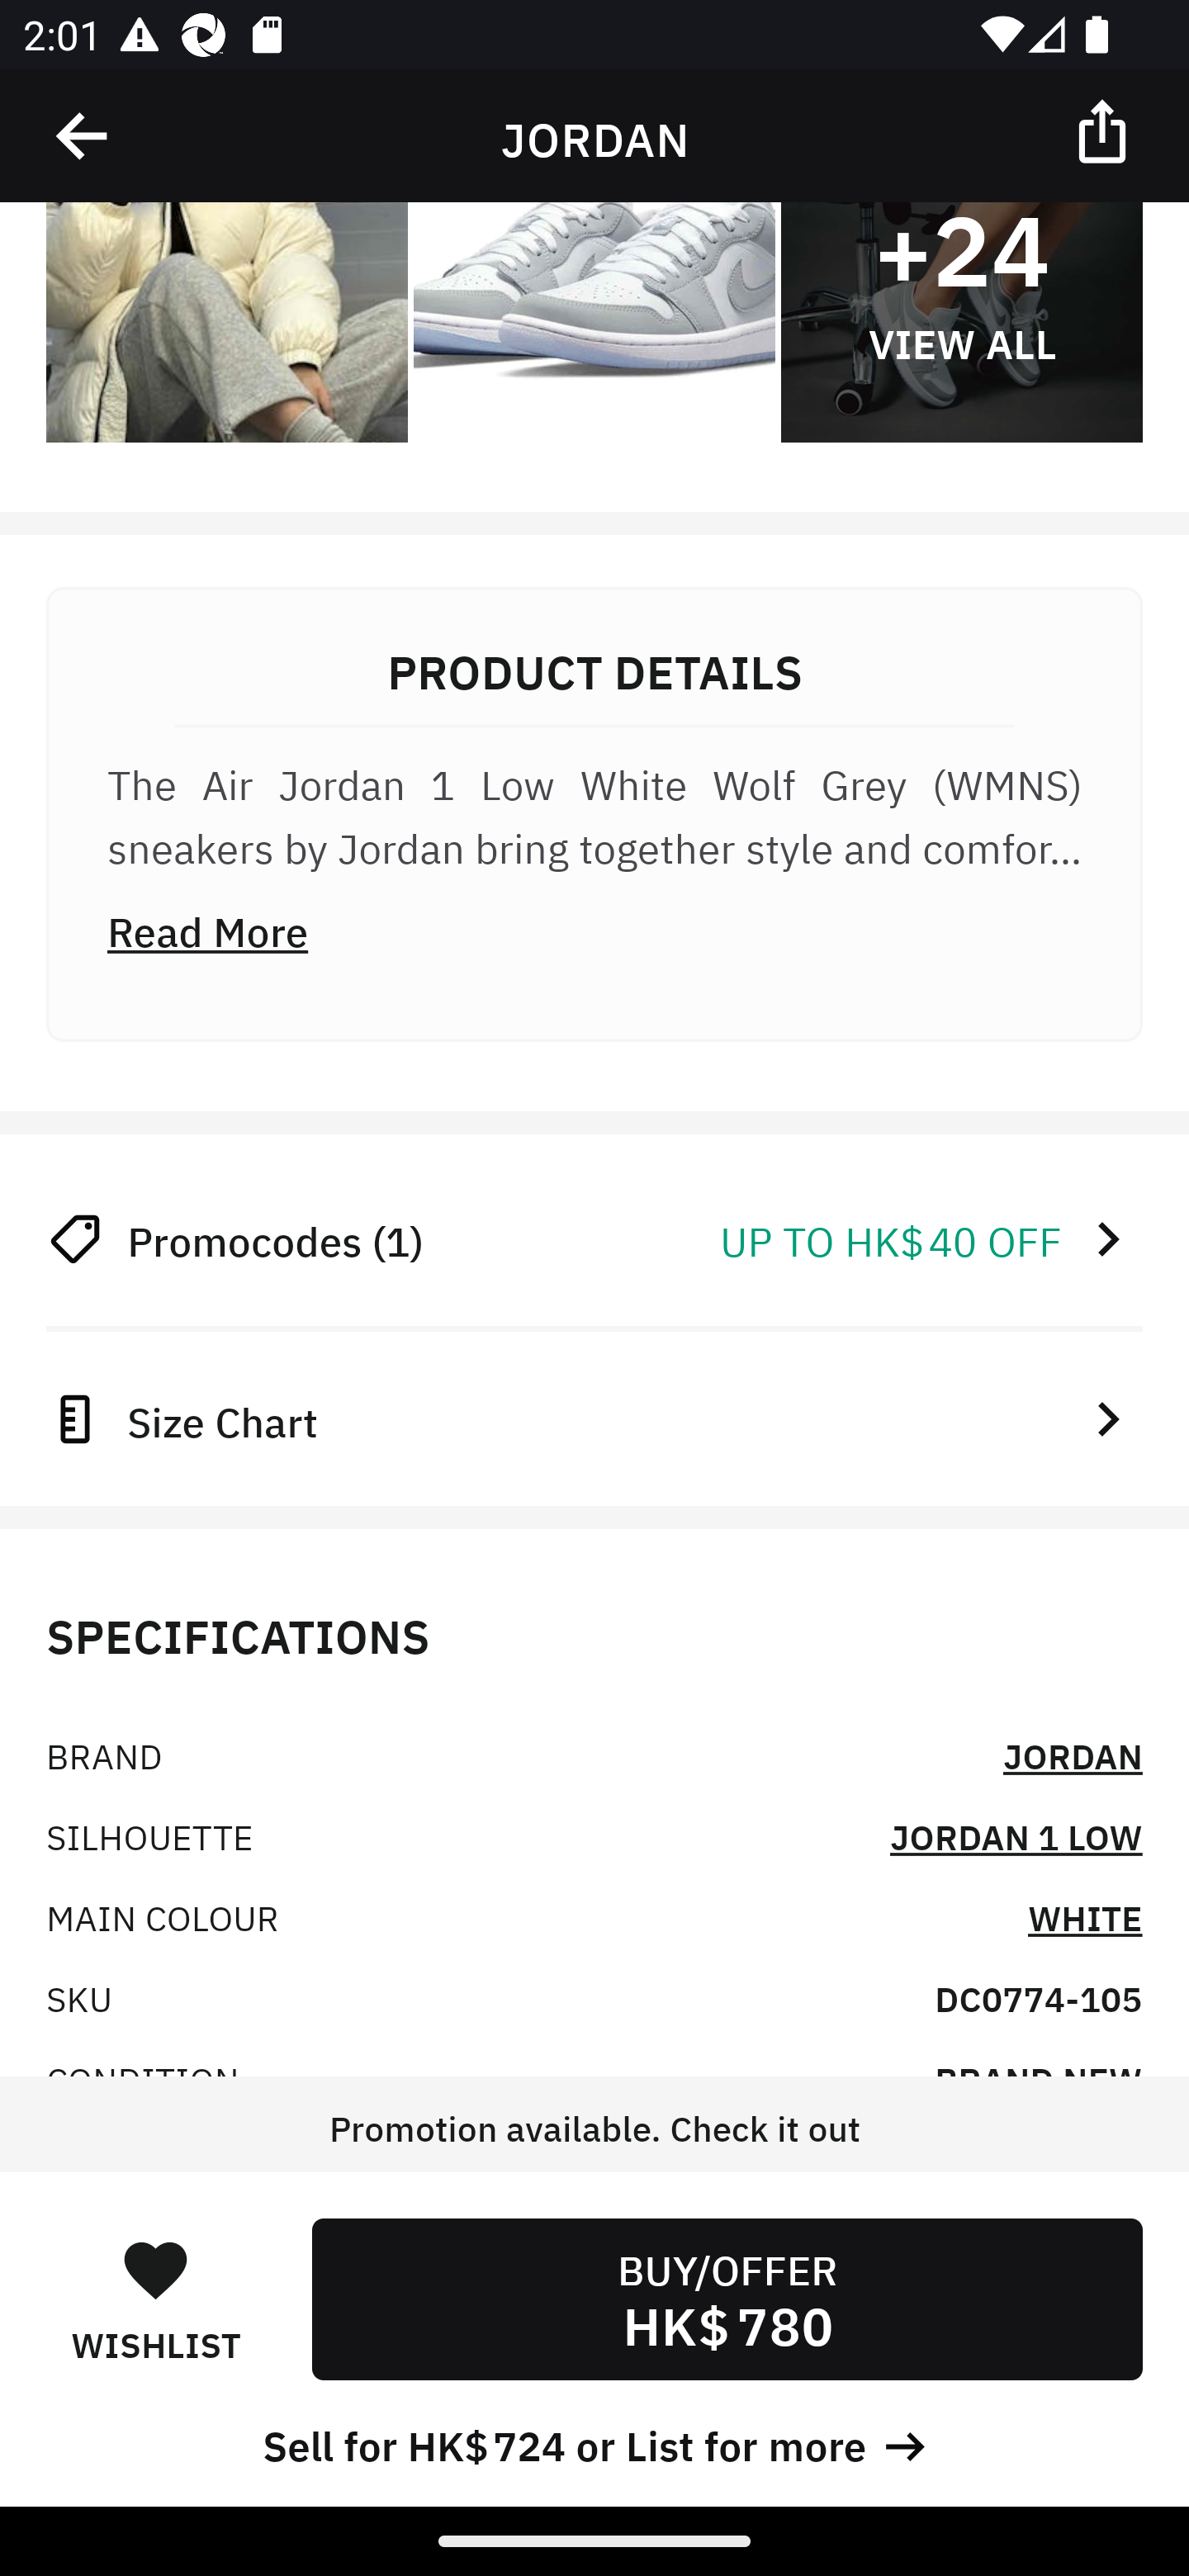  Describe the element at coordinates (1105, 130) in the screenshot. I see `` at that location.